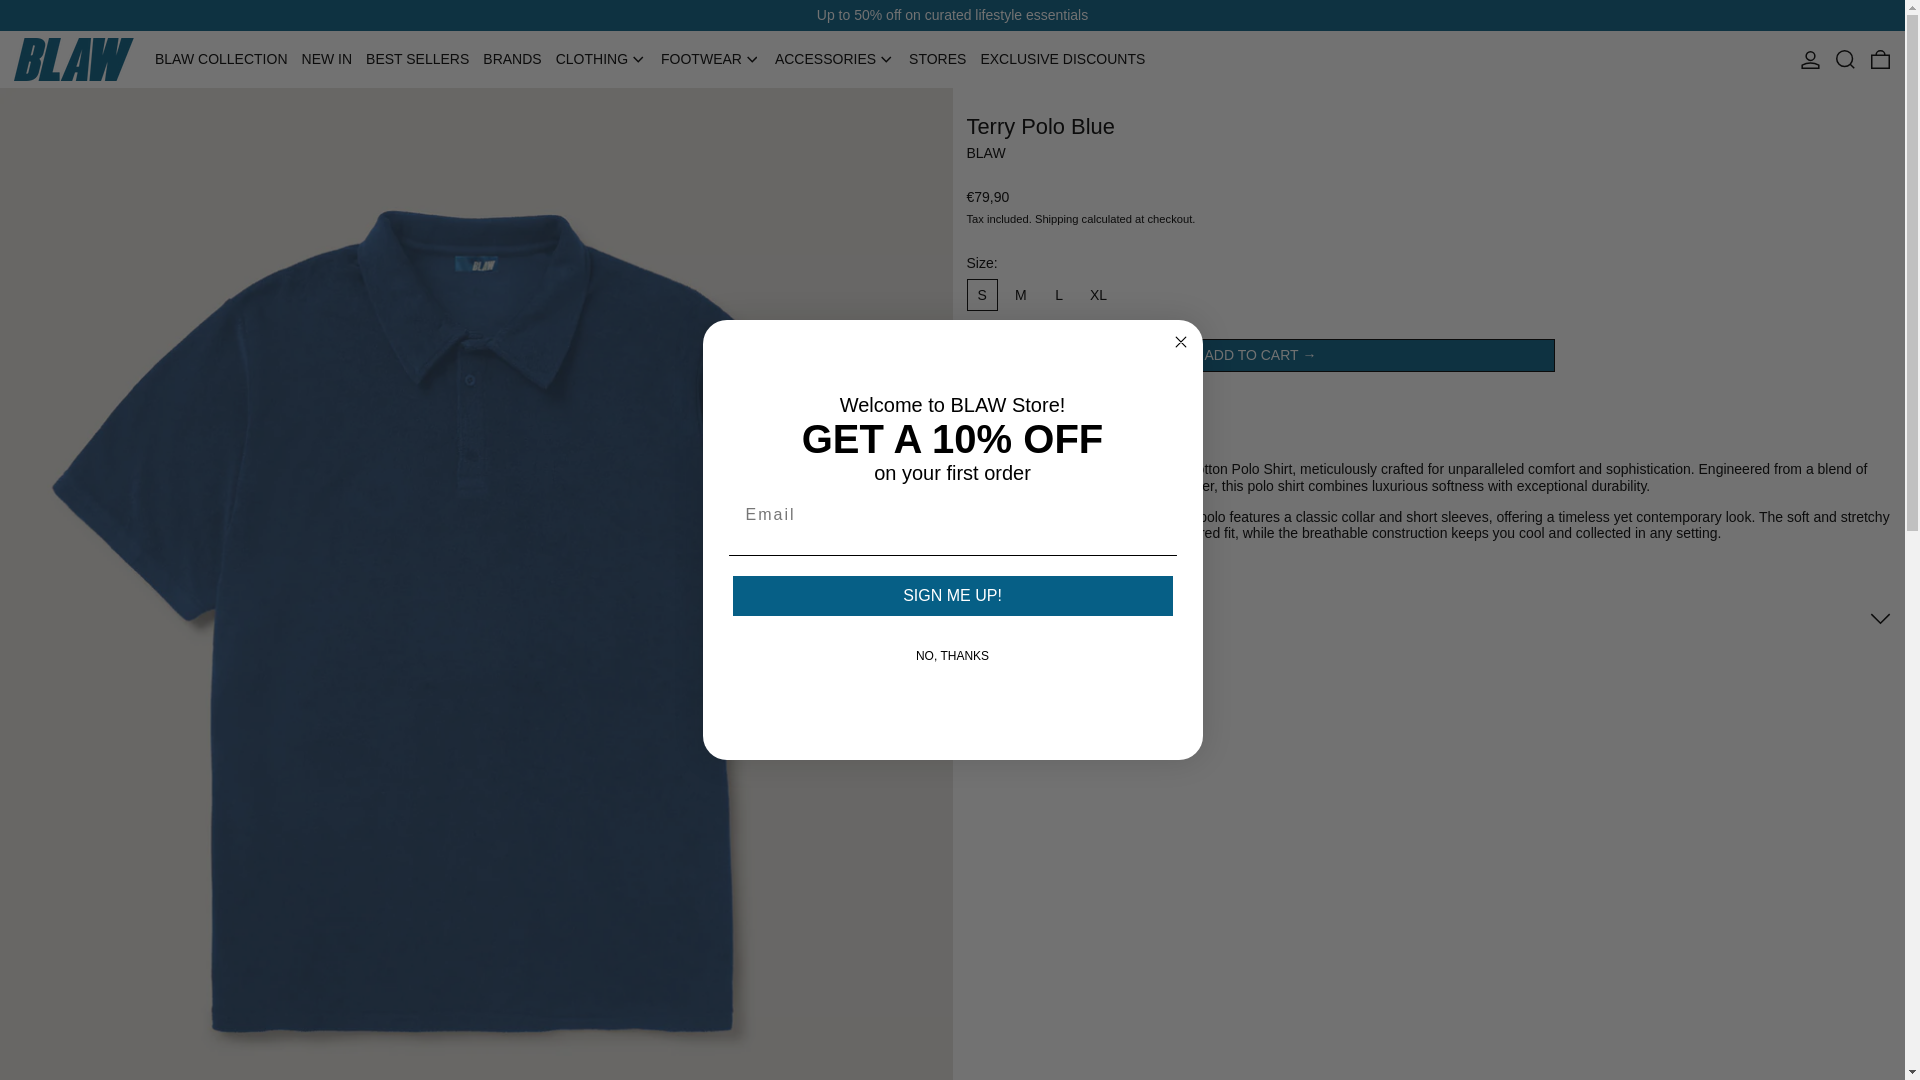 The width and height of the screenshot is (1920, 1080). What do you see at coordinates (984, 152) in the screenshot?
I see `BLAW` at bounding box center [984, 152].